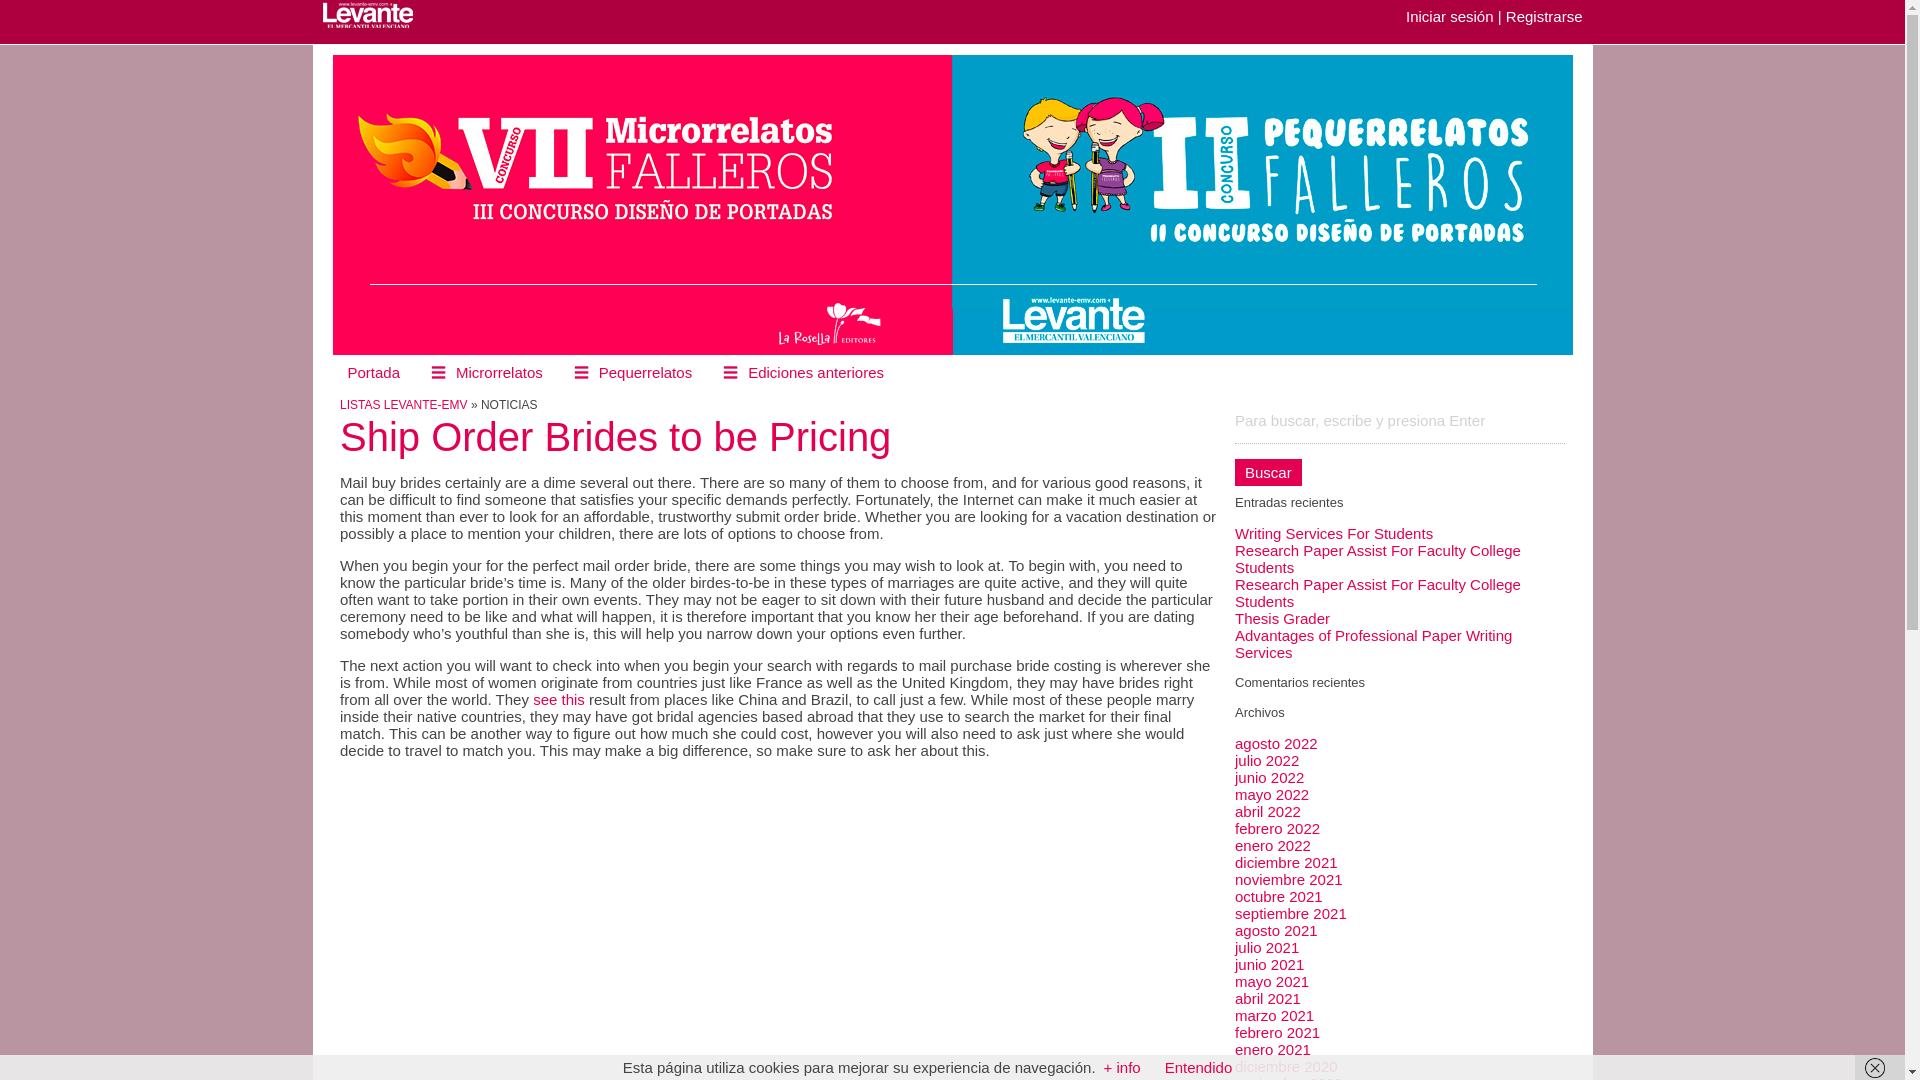 Image resolution: width=1920 pixels, height=1080 pixels. I want to click on Portada, so click(373, 372).